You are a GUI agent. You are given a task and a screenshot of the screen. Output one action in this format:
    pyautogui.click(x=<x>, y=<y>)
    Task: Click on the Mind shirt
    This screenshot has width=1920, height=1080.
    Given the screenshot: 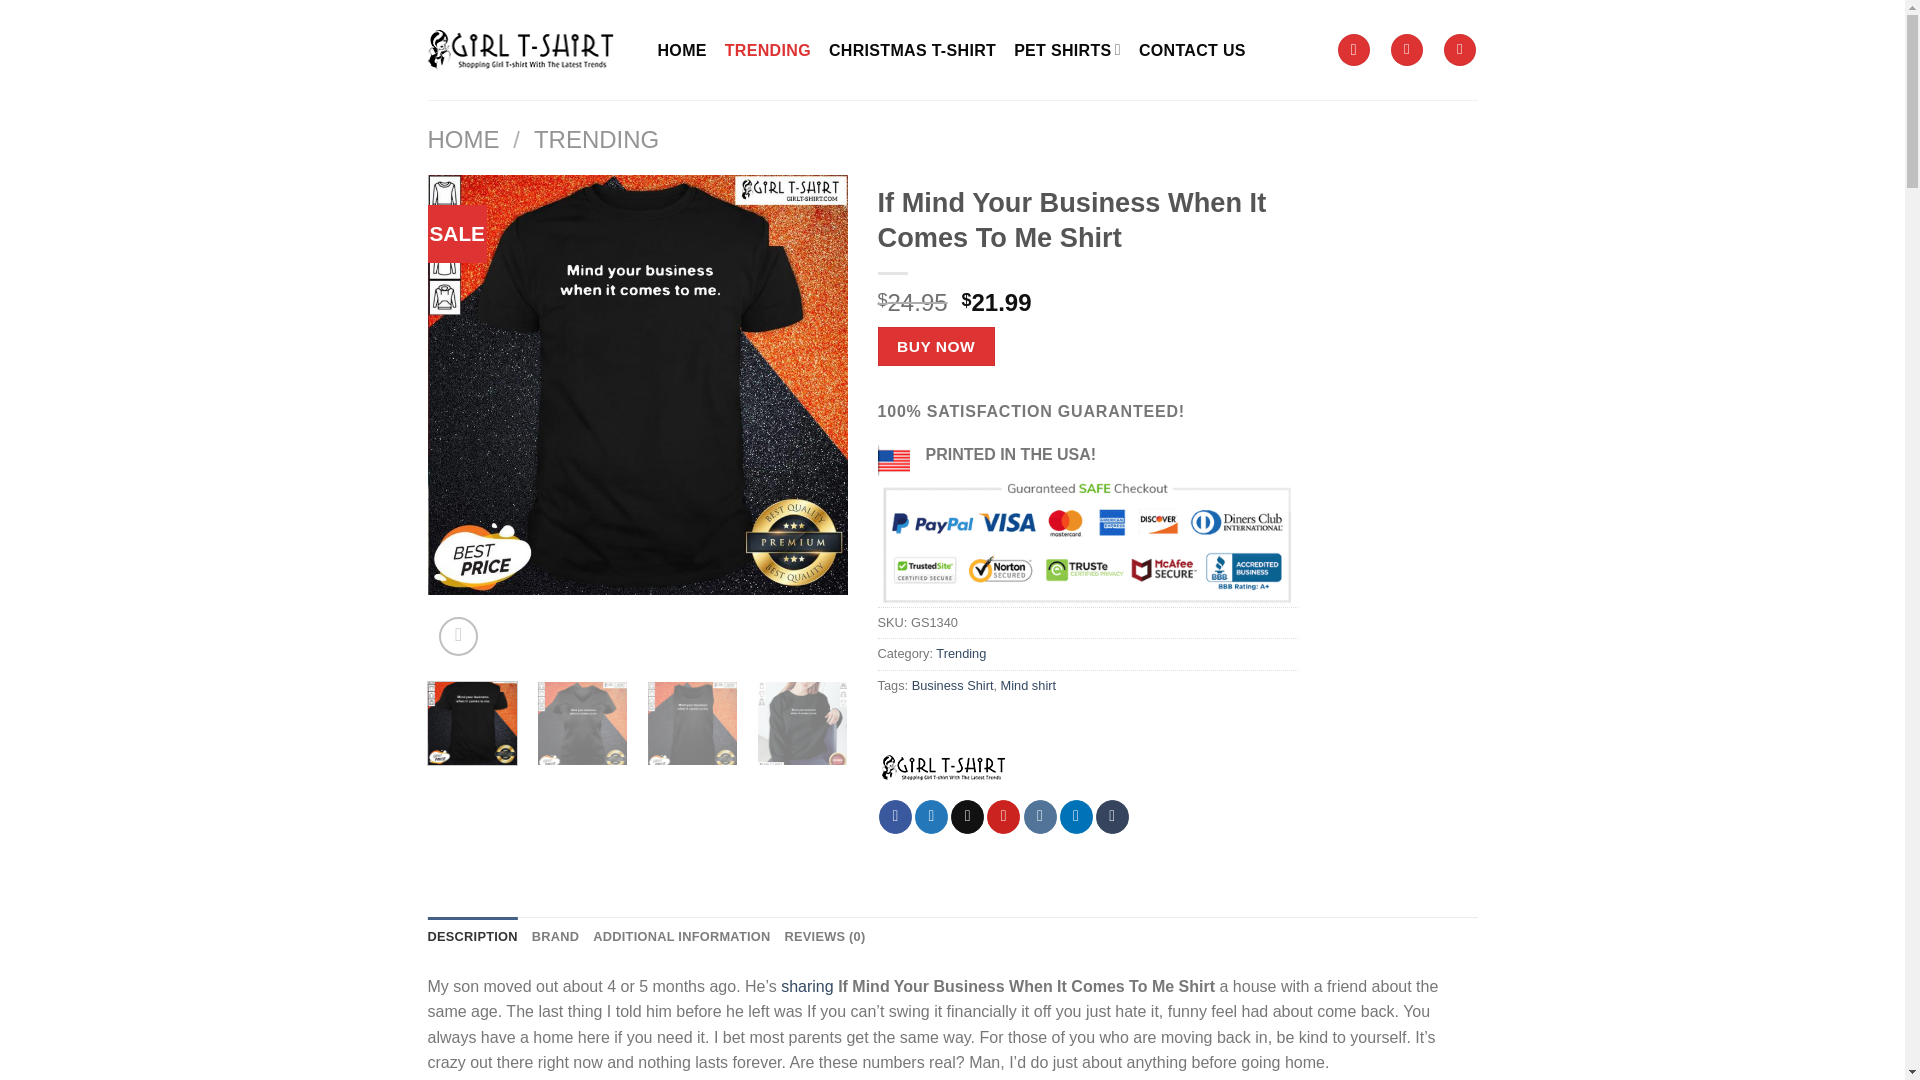 What is the action you would take?
    pyautogui.click(x=1028, y=686)
    